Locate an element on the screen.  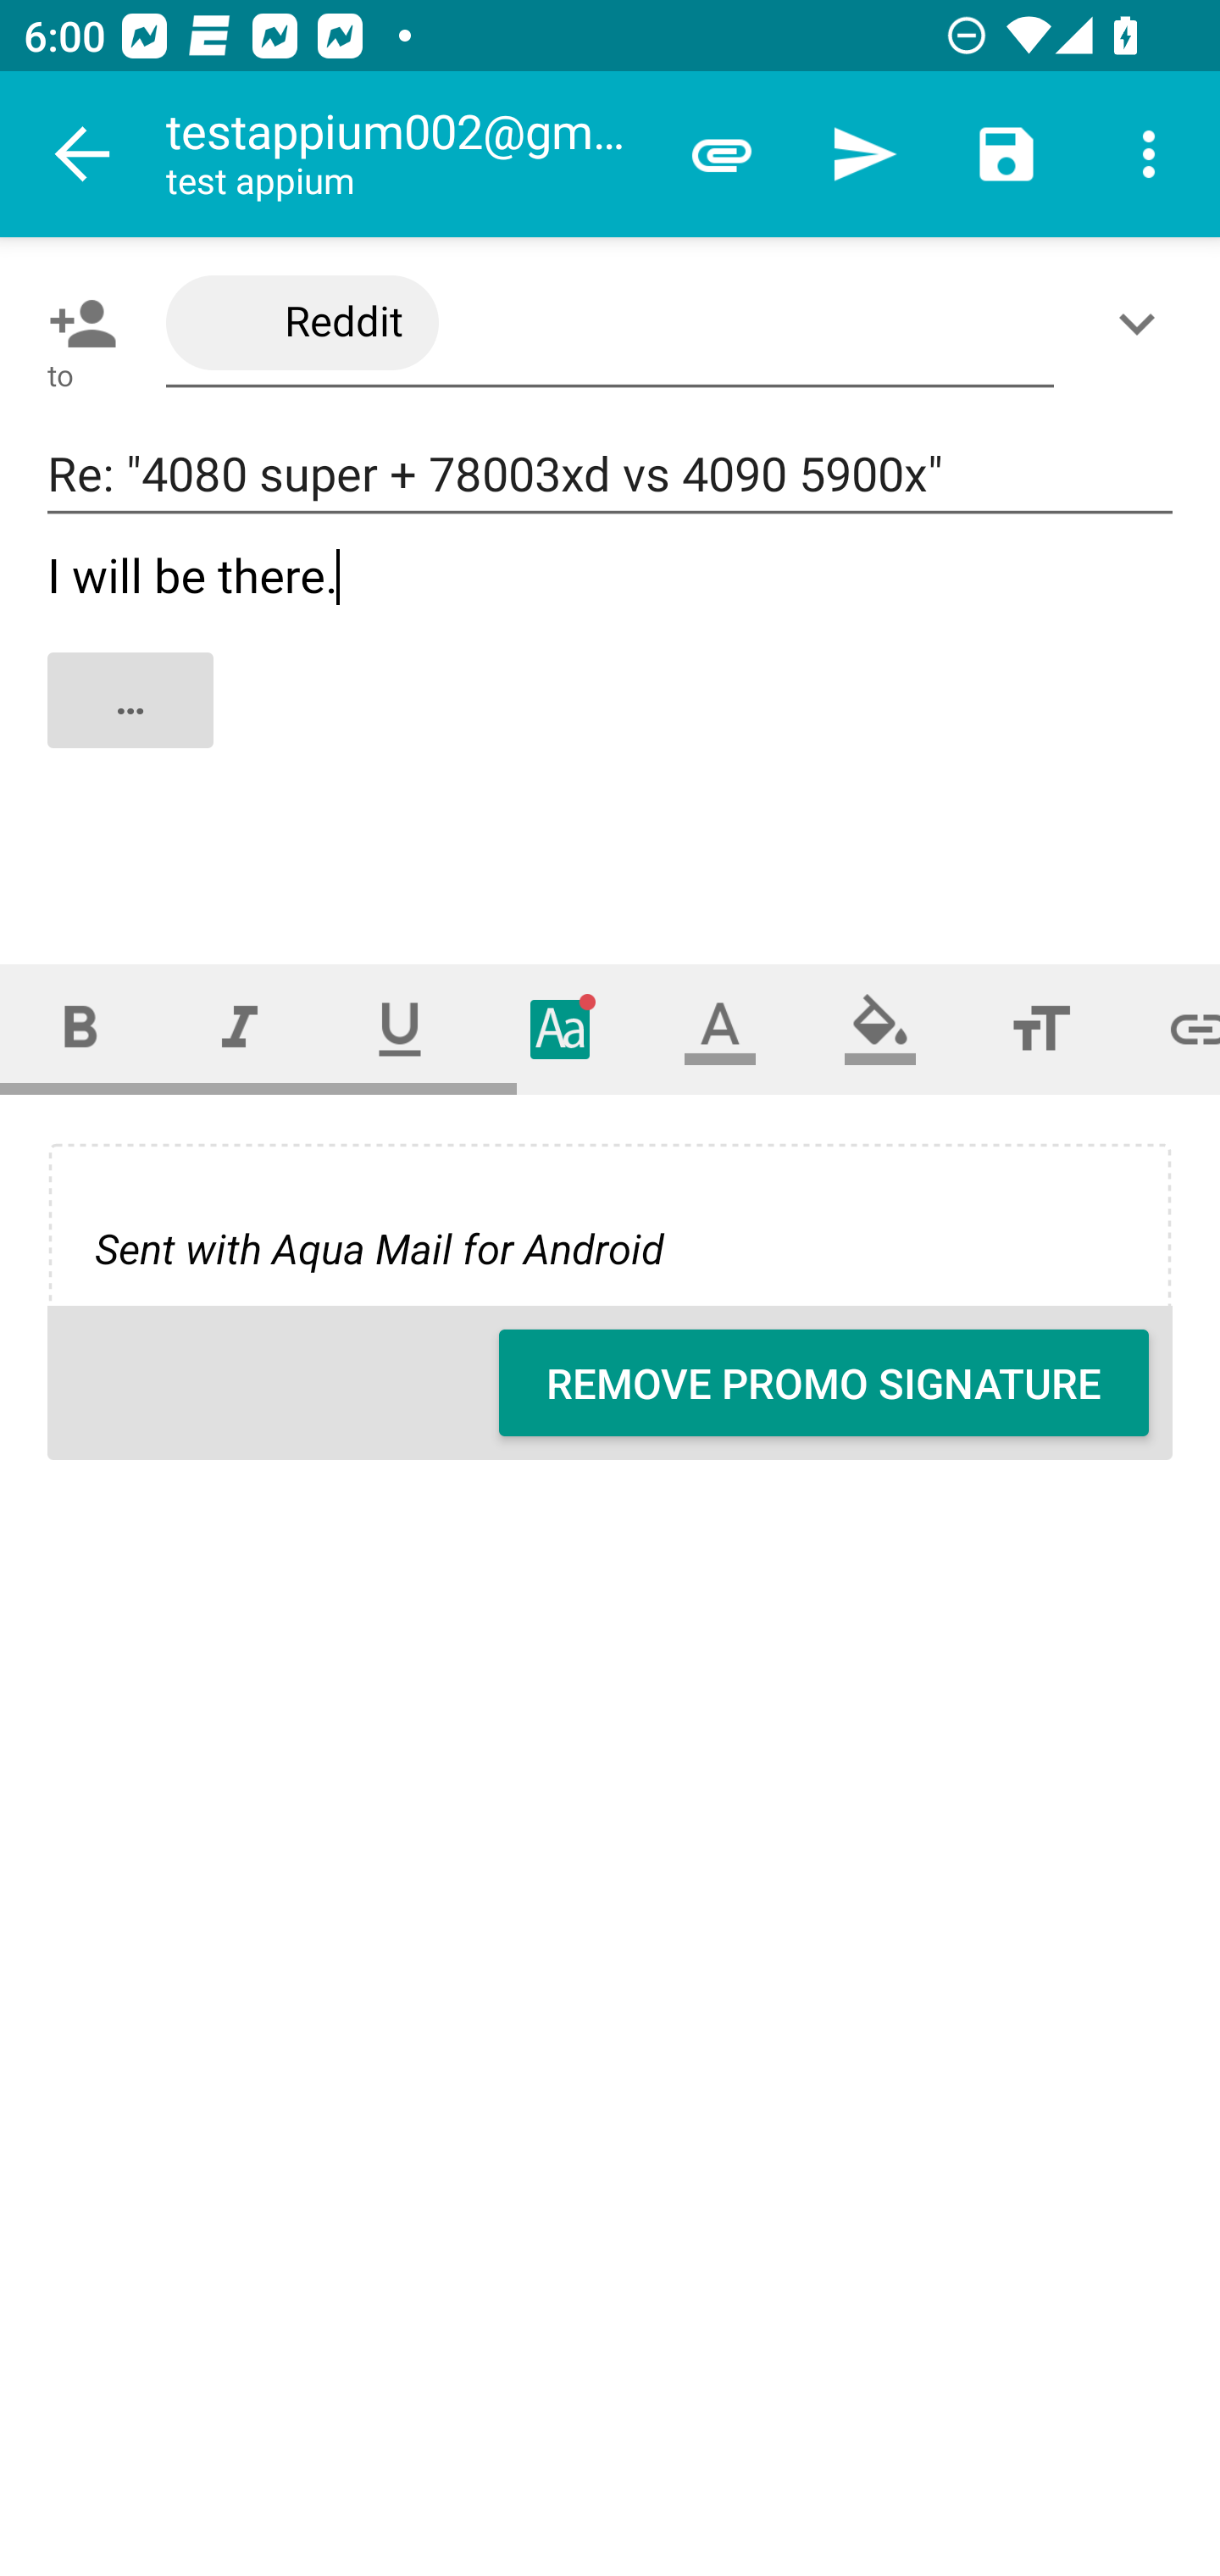
Text color is located at coordinates (720, 1029).